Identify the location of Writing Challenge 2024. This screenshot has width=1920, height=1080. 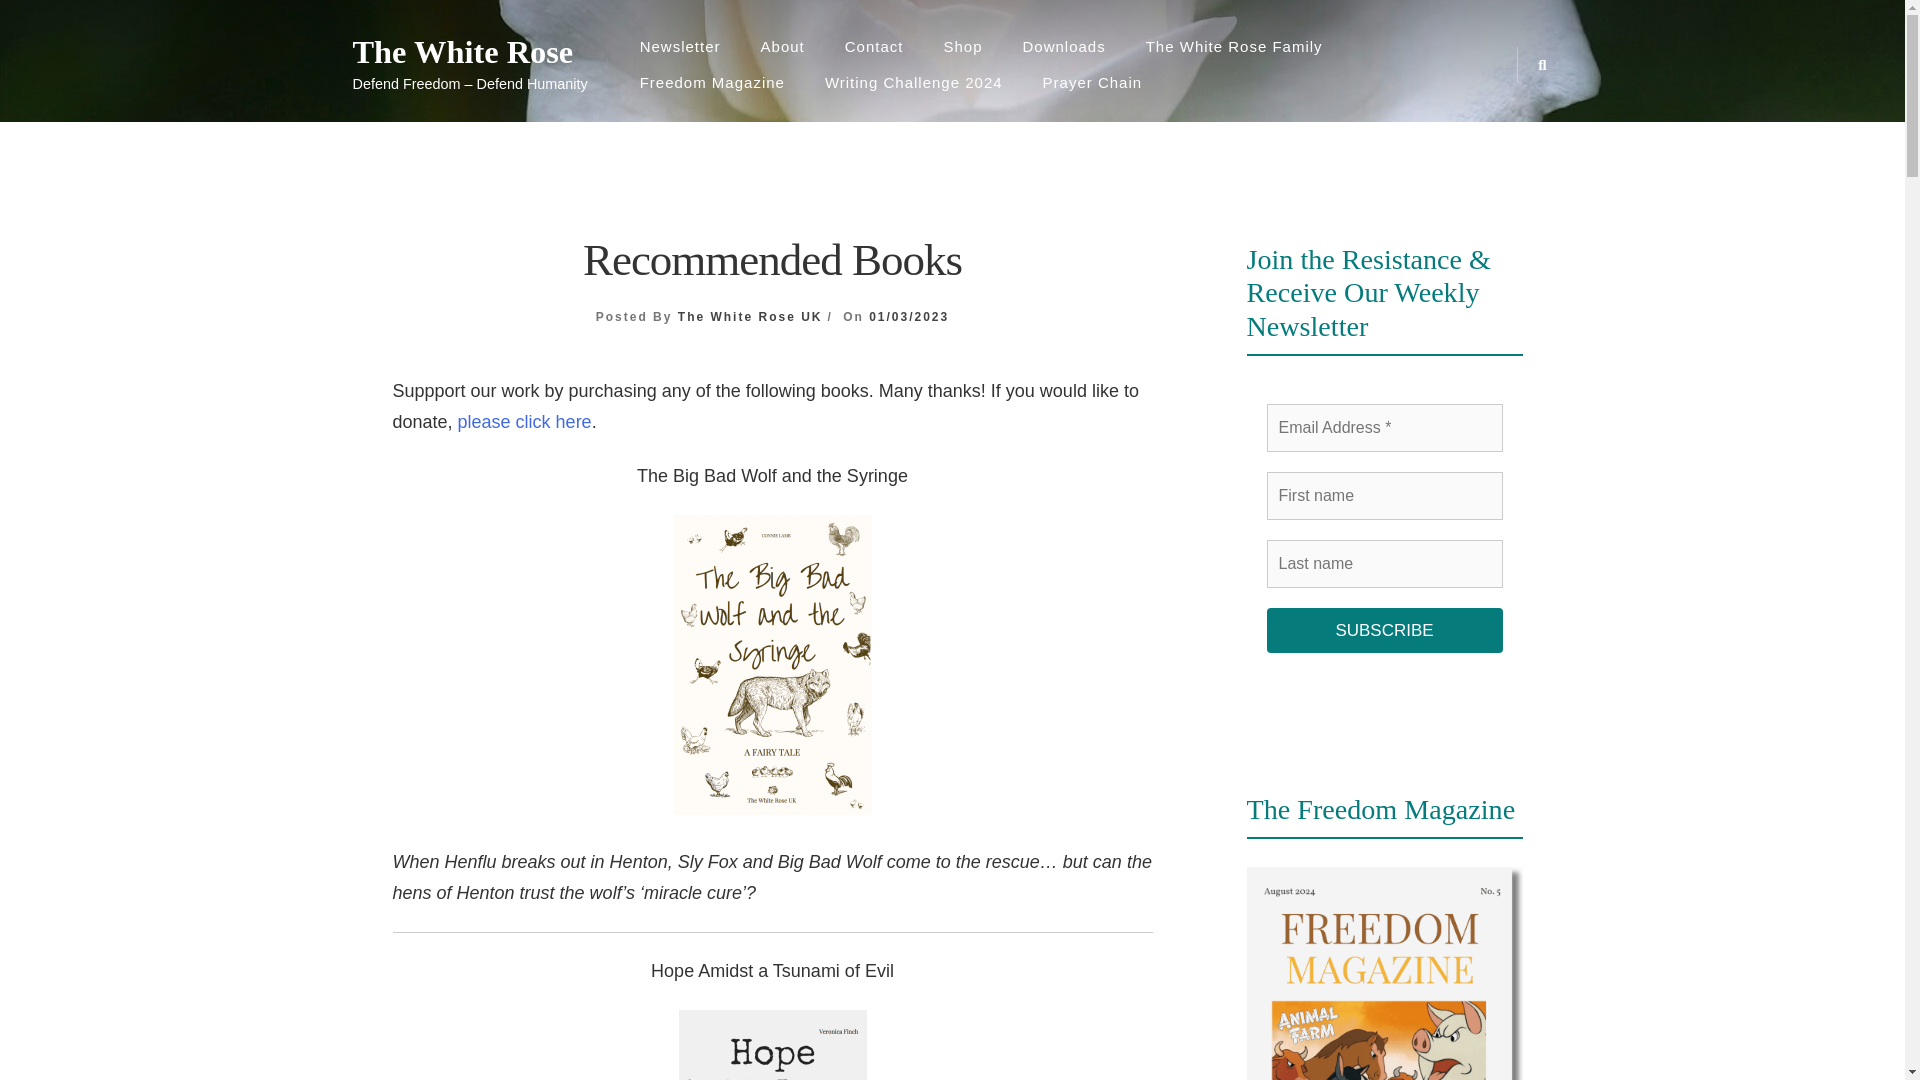
(914, 82).